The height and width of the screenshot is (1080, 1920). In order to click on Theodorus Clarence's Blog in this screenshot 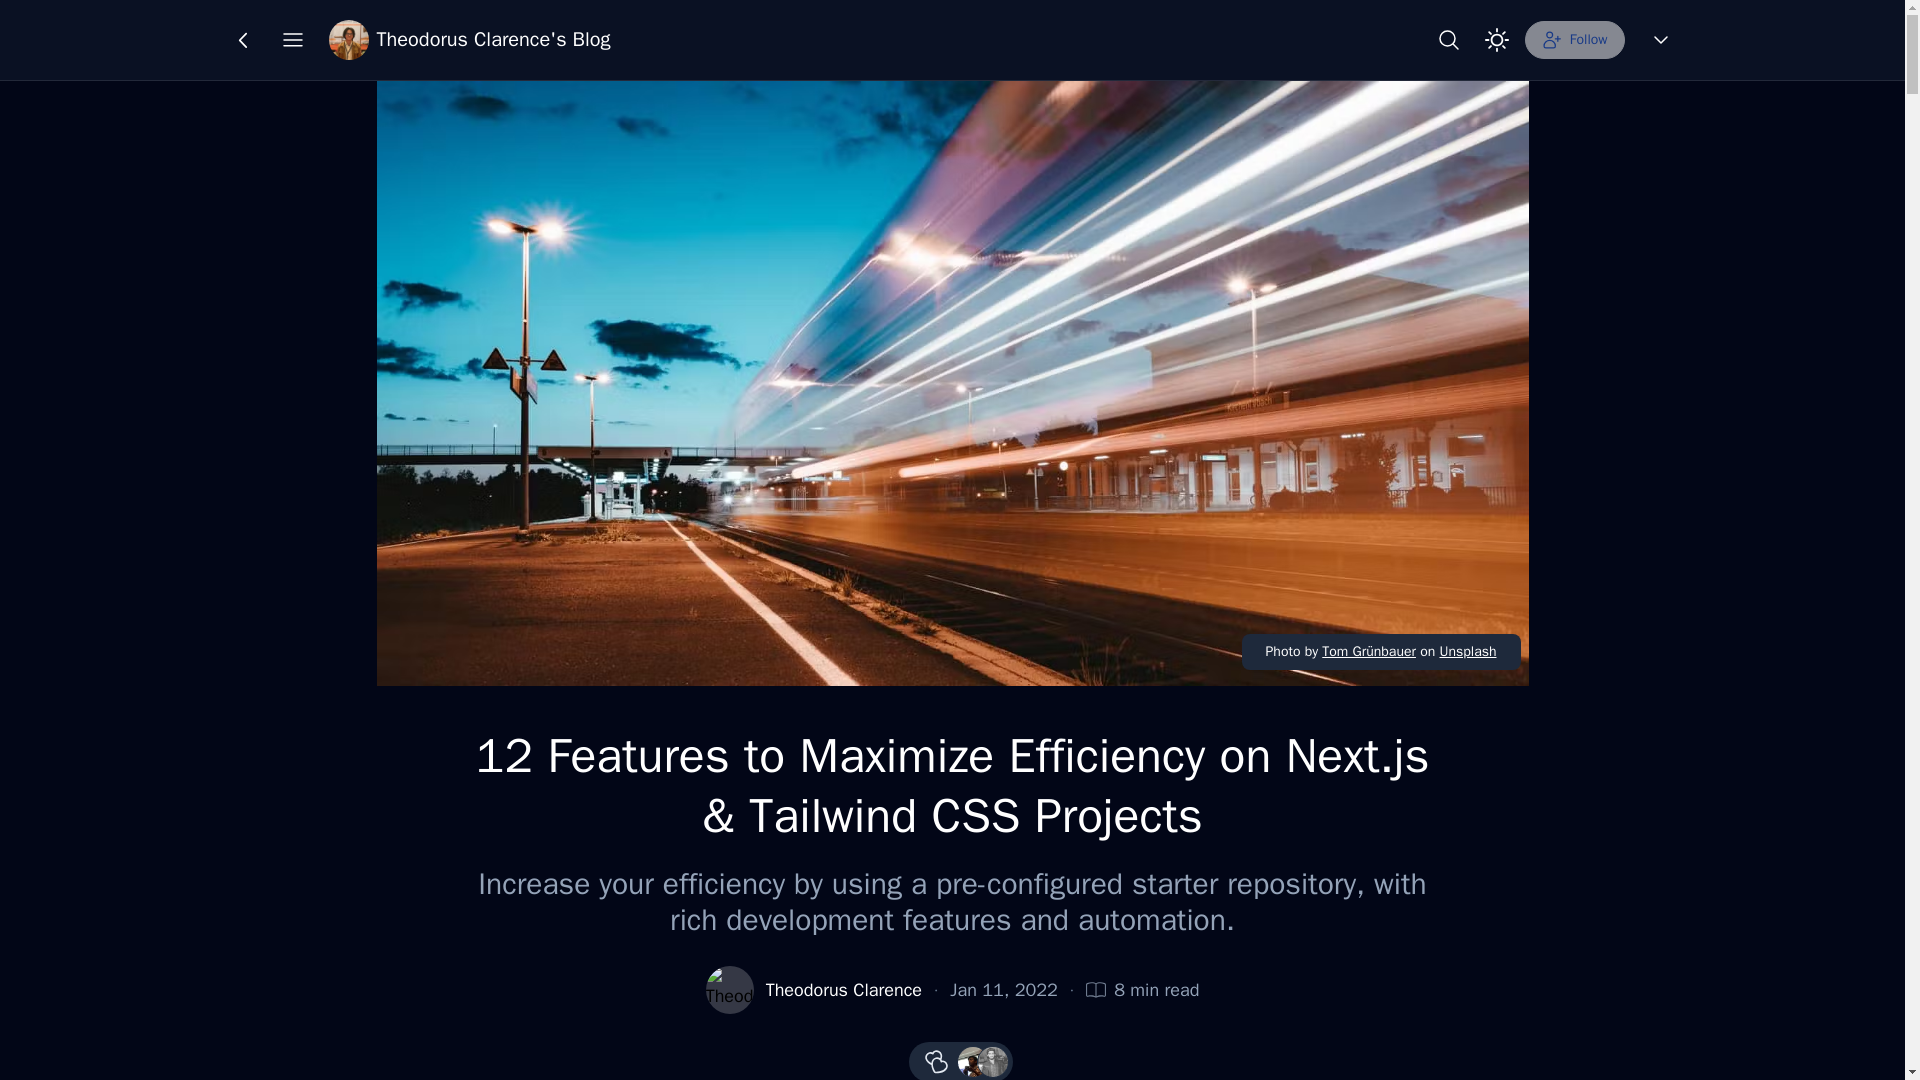, I will do `click(469, 40)`.